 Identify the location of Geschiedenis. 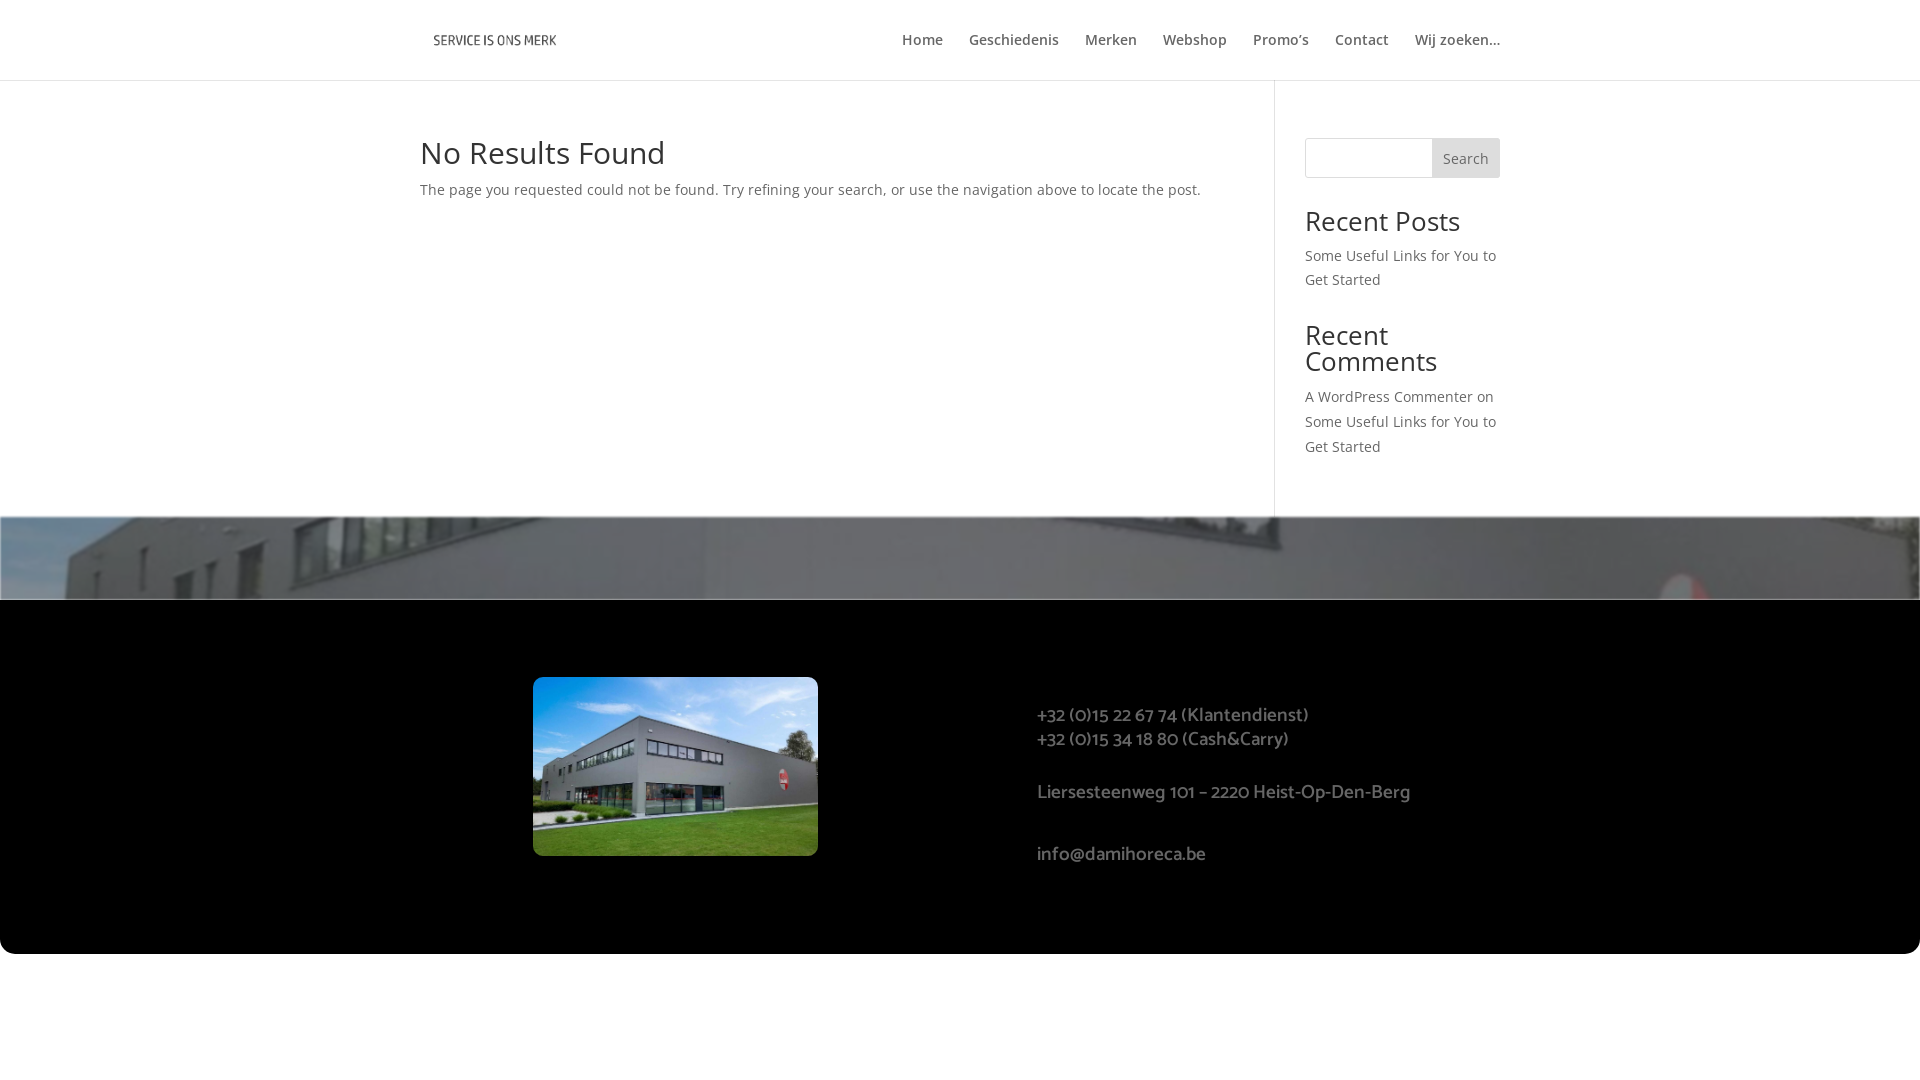
(1014, 56).